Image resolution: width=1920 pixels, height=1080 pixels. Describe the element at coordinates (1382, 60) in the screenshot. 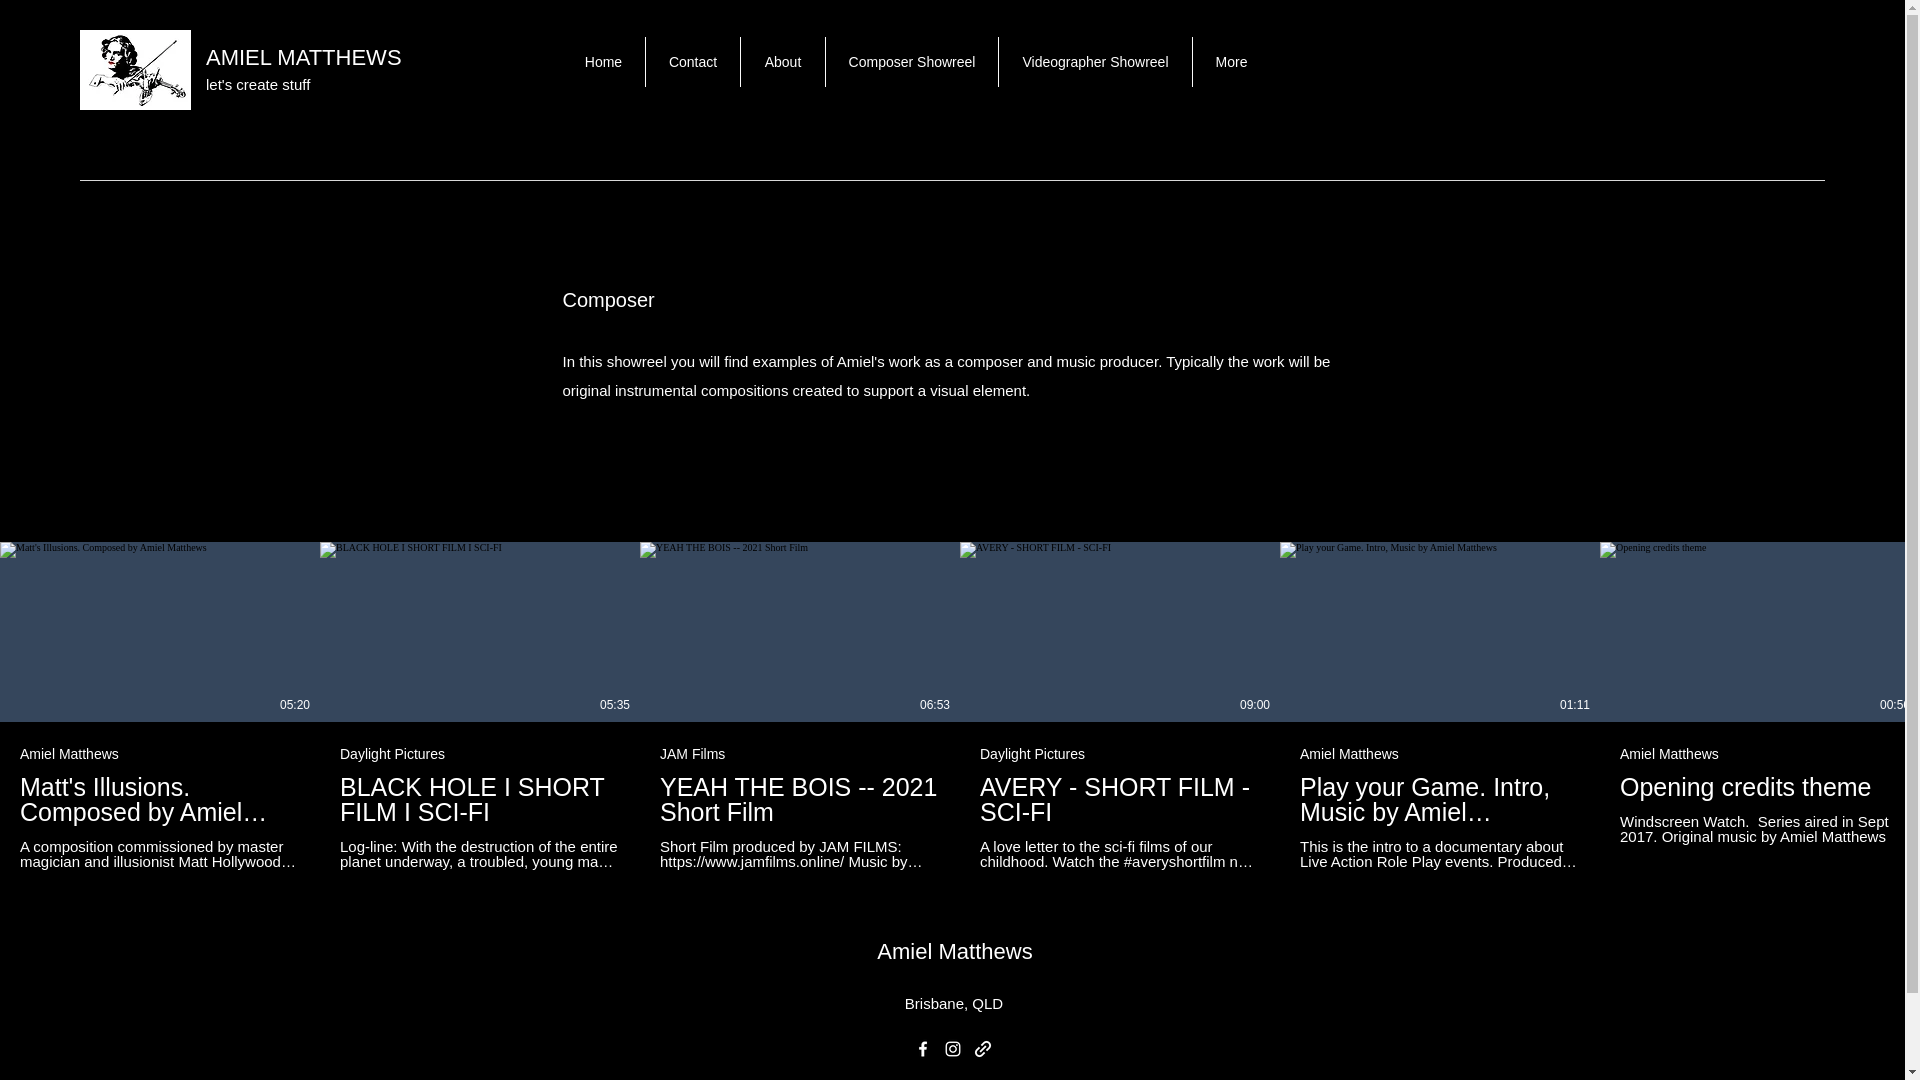

I see `Music Producer Showreel` at that location.